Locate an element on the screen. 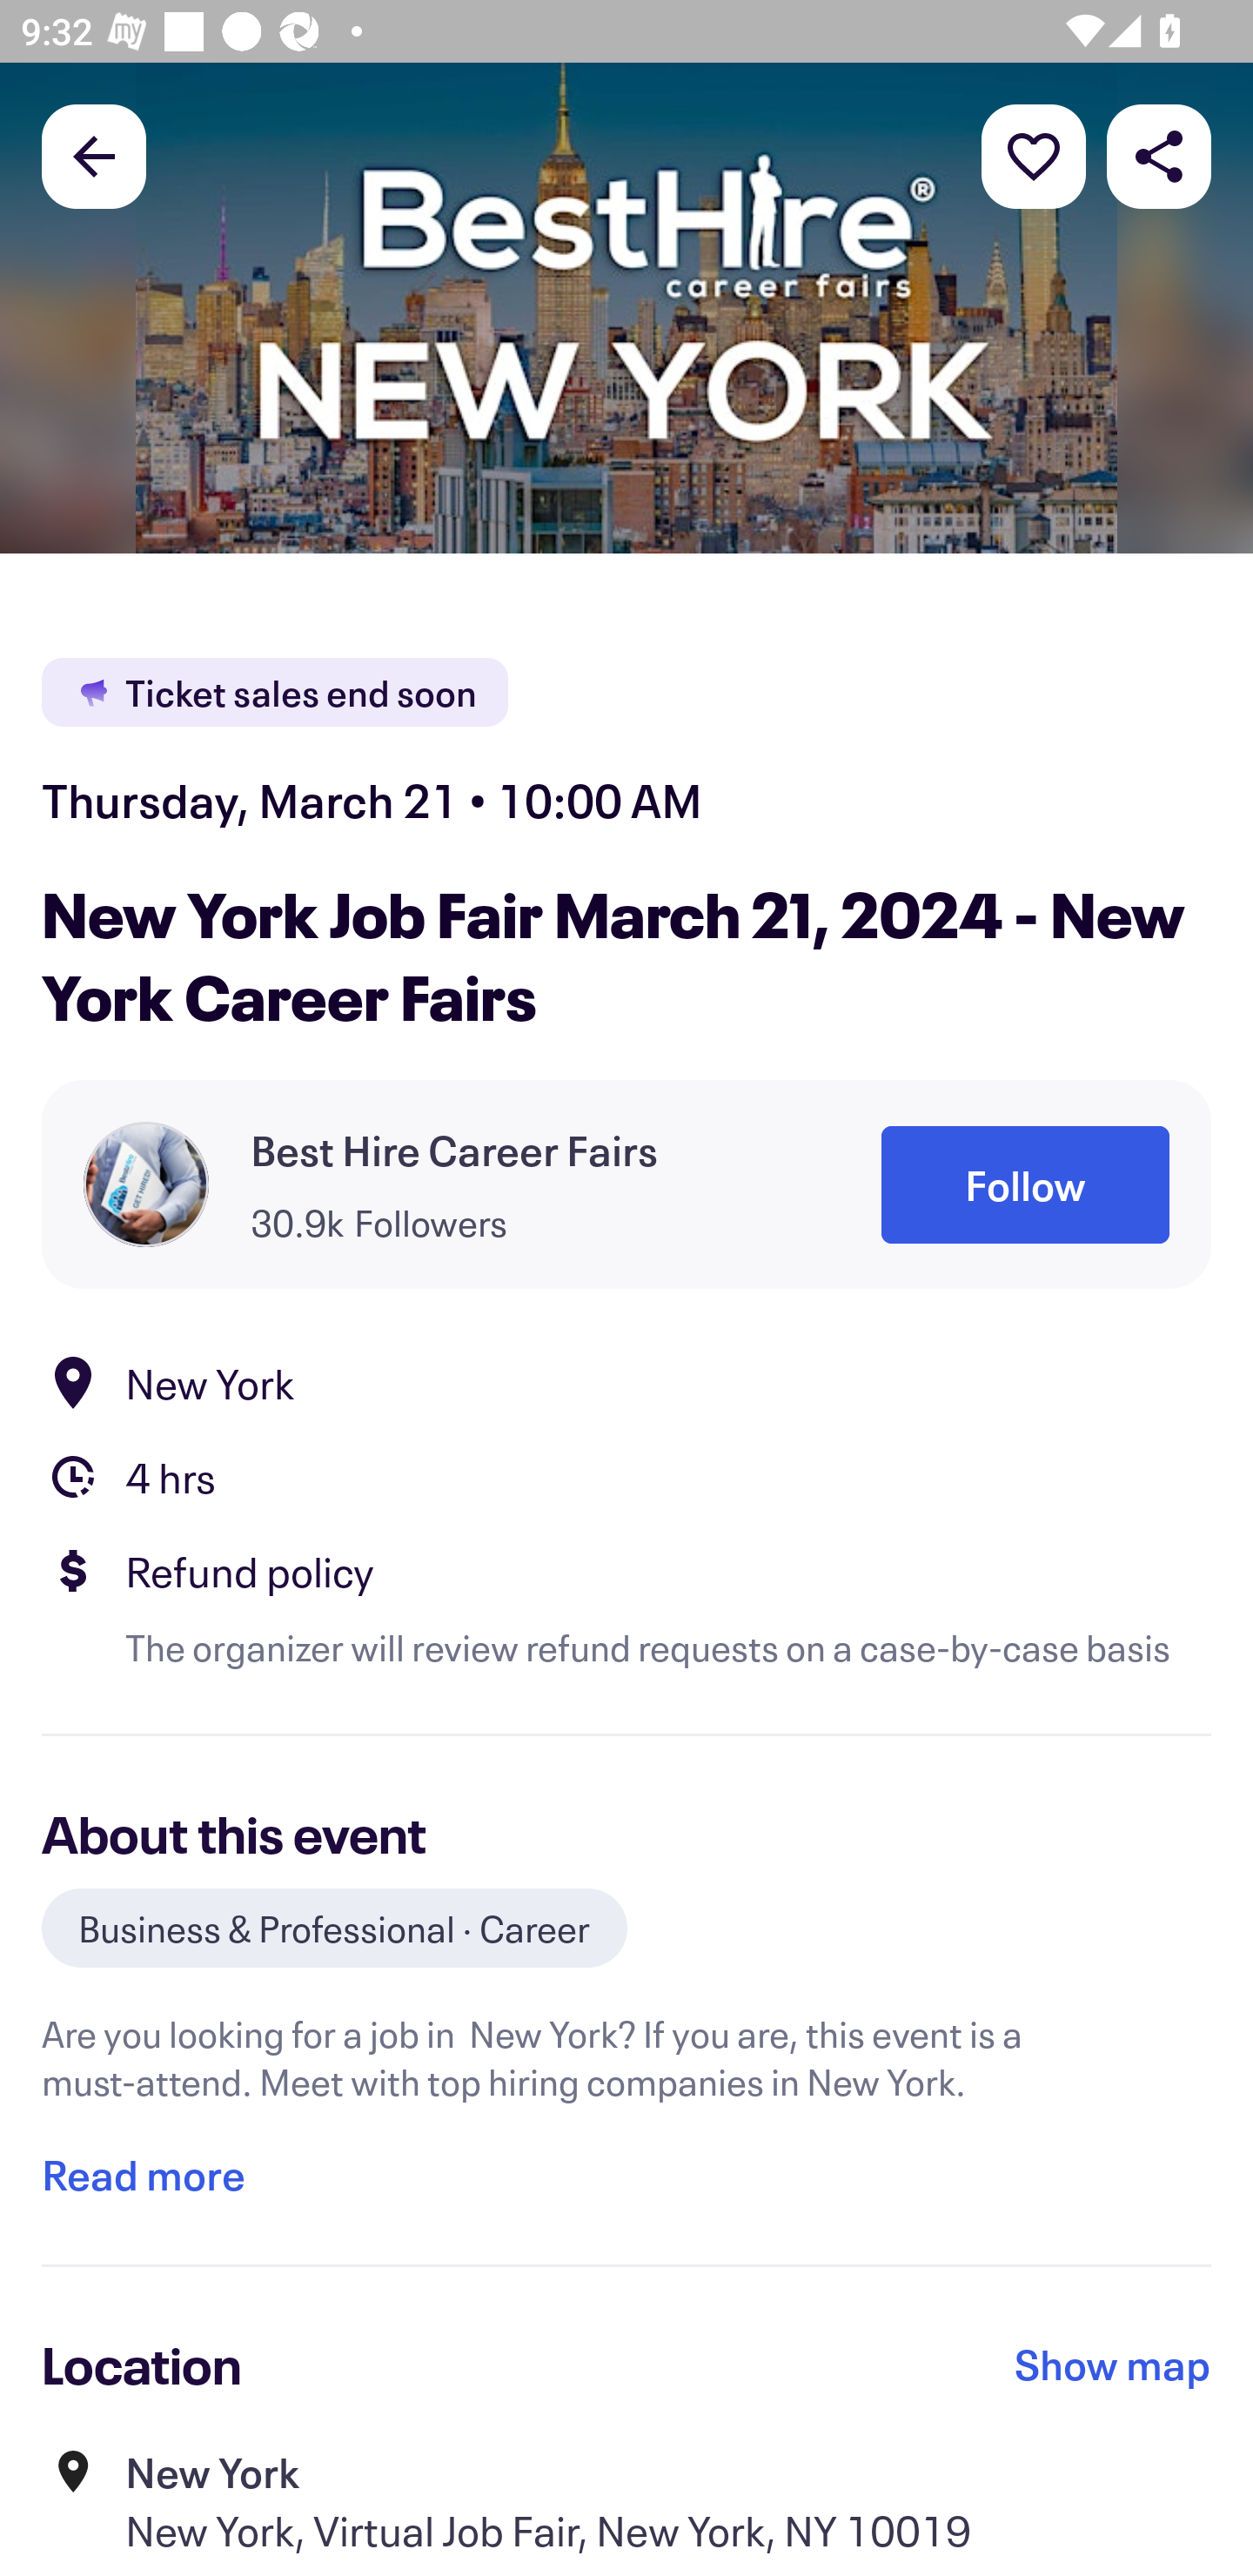 This screenshot has height=2576, width=1253. Organizer profile picture is located at coordinates (146, 1184).